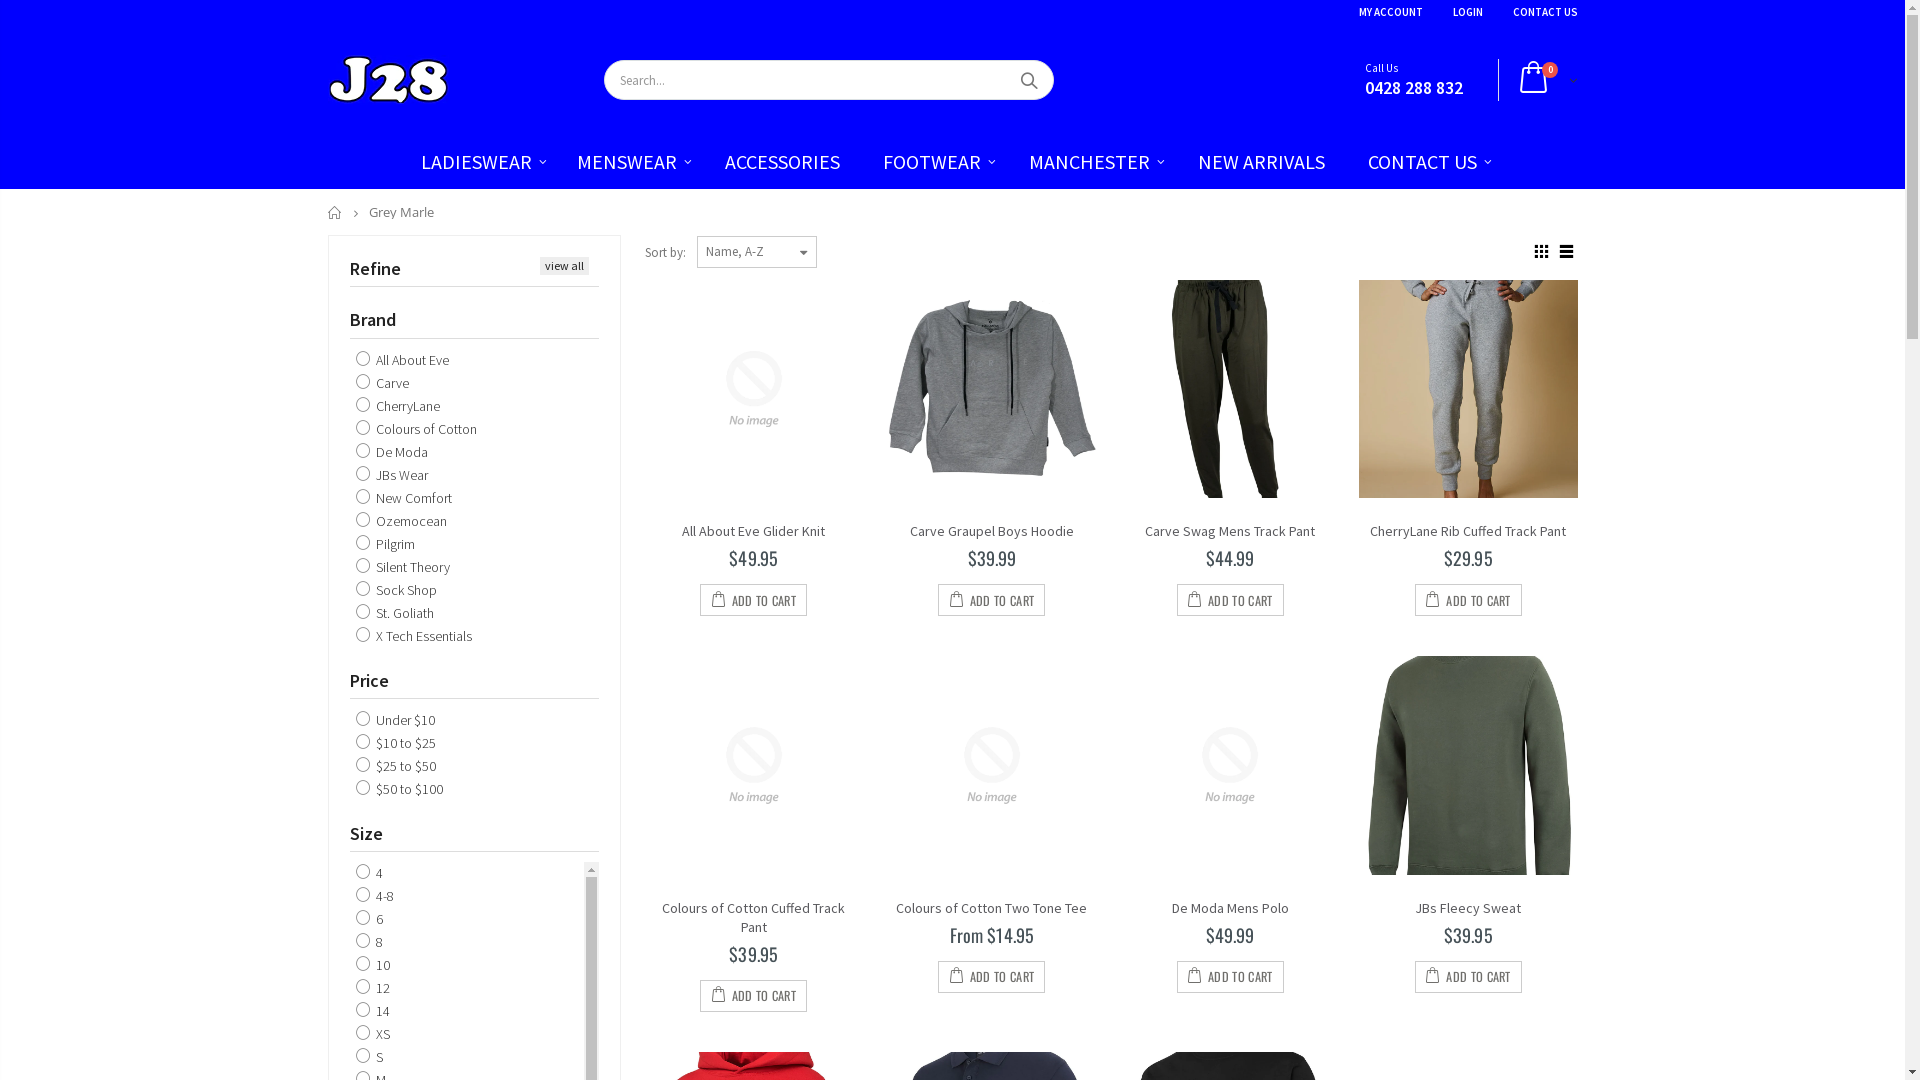  What do you see at coordinates (402, 521) in the screenshot?
I see `Ozemocean` at bounding box center [402, 521].